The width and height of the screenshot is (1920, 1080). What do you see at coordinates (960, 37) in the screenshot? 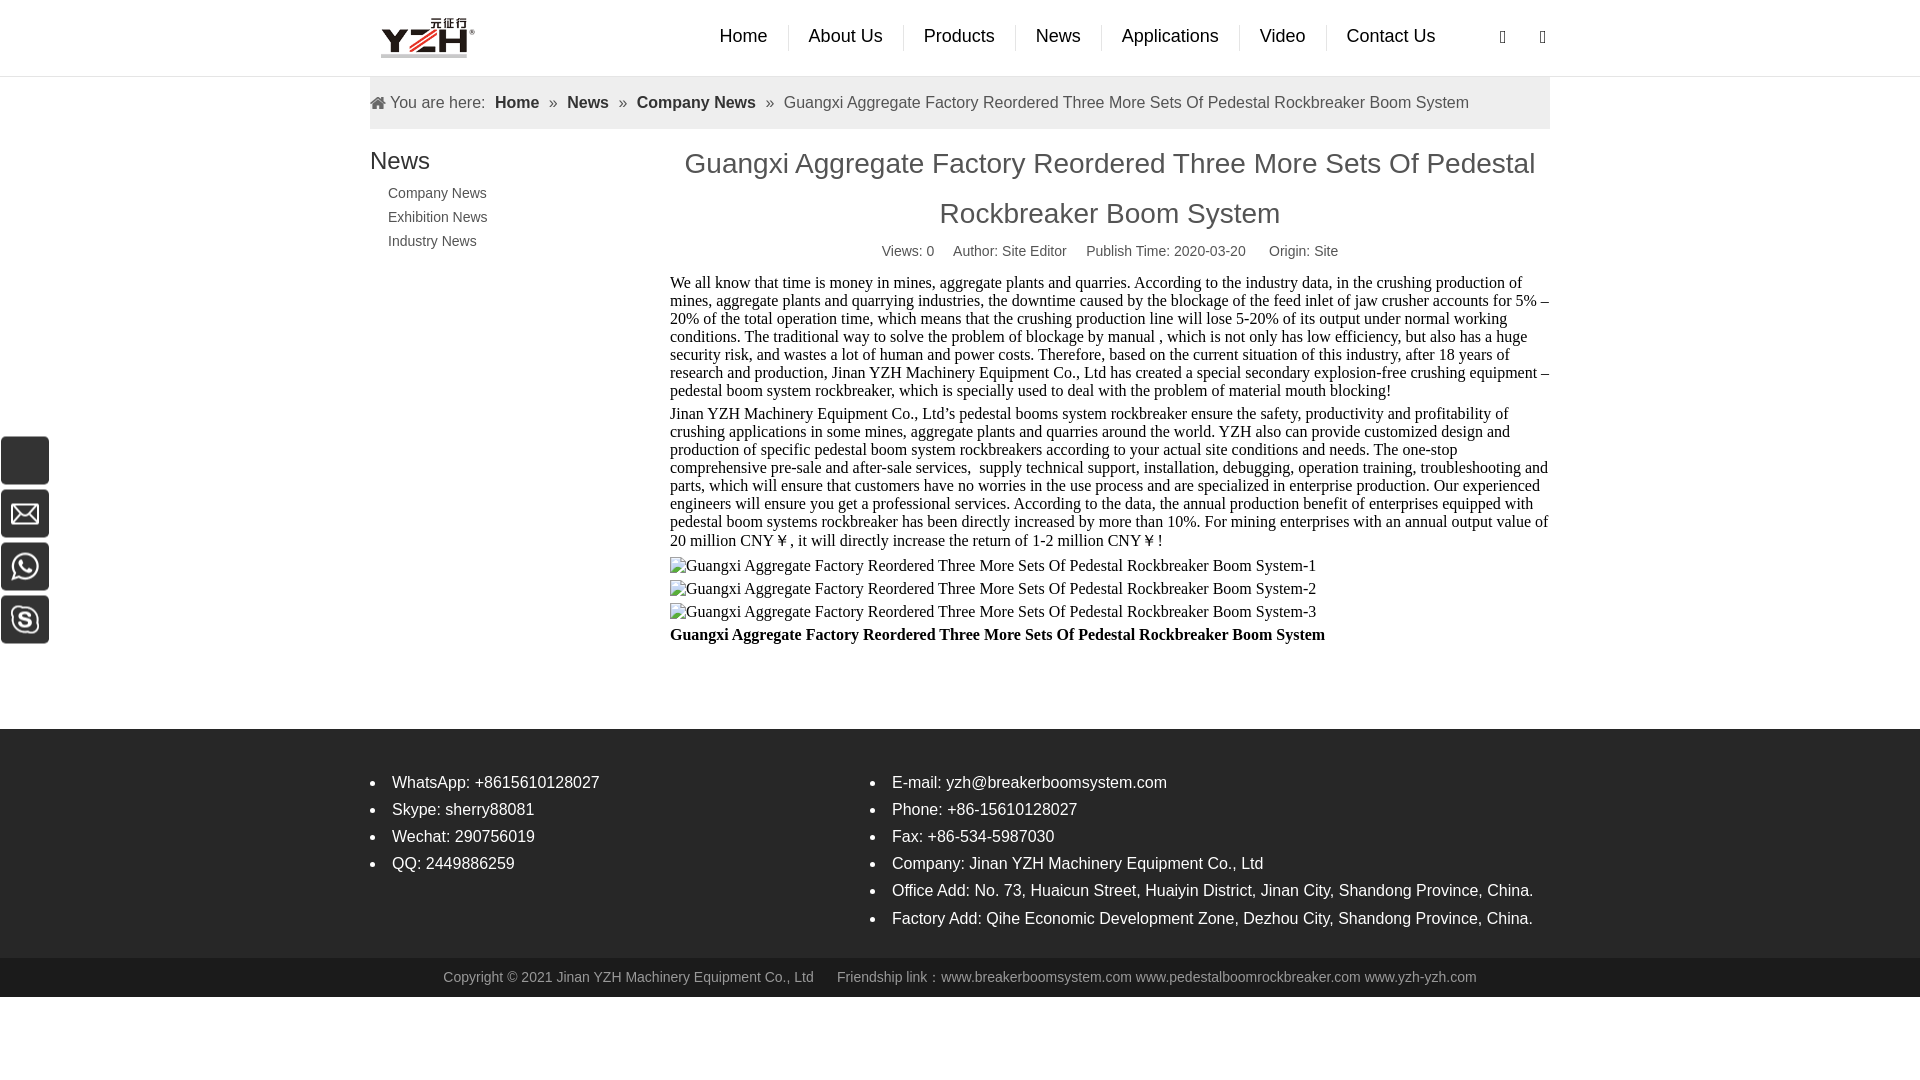
I see `Products` at bounding box center [960, 37].